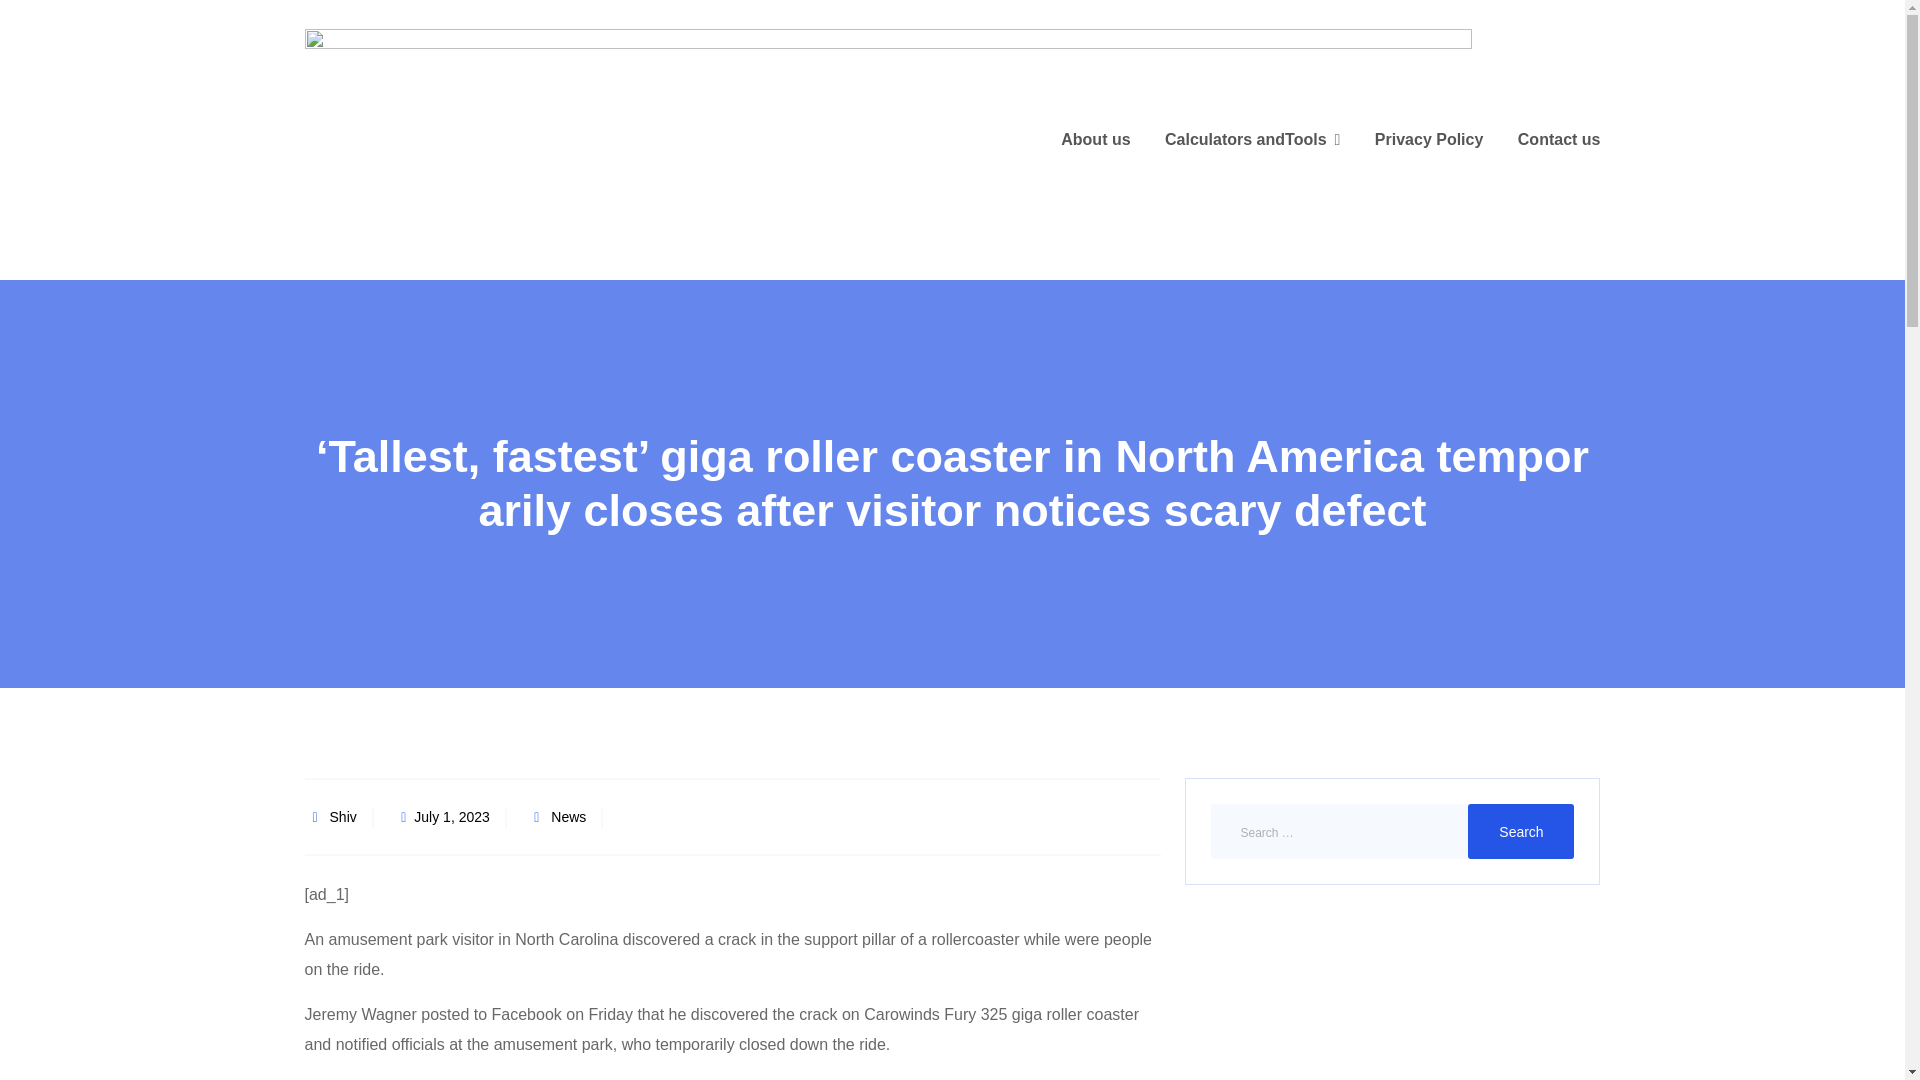  Describe the element at coordinates (1429, 140) in the screenshot. I see `Privacy Policy` at that location.